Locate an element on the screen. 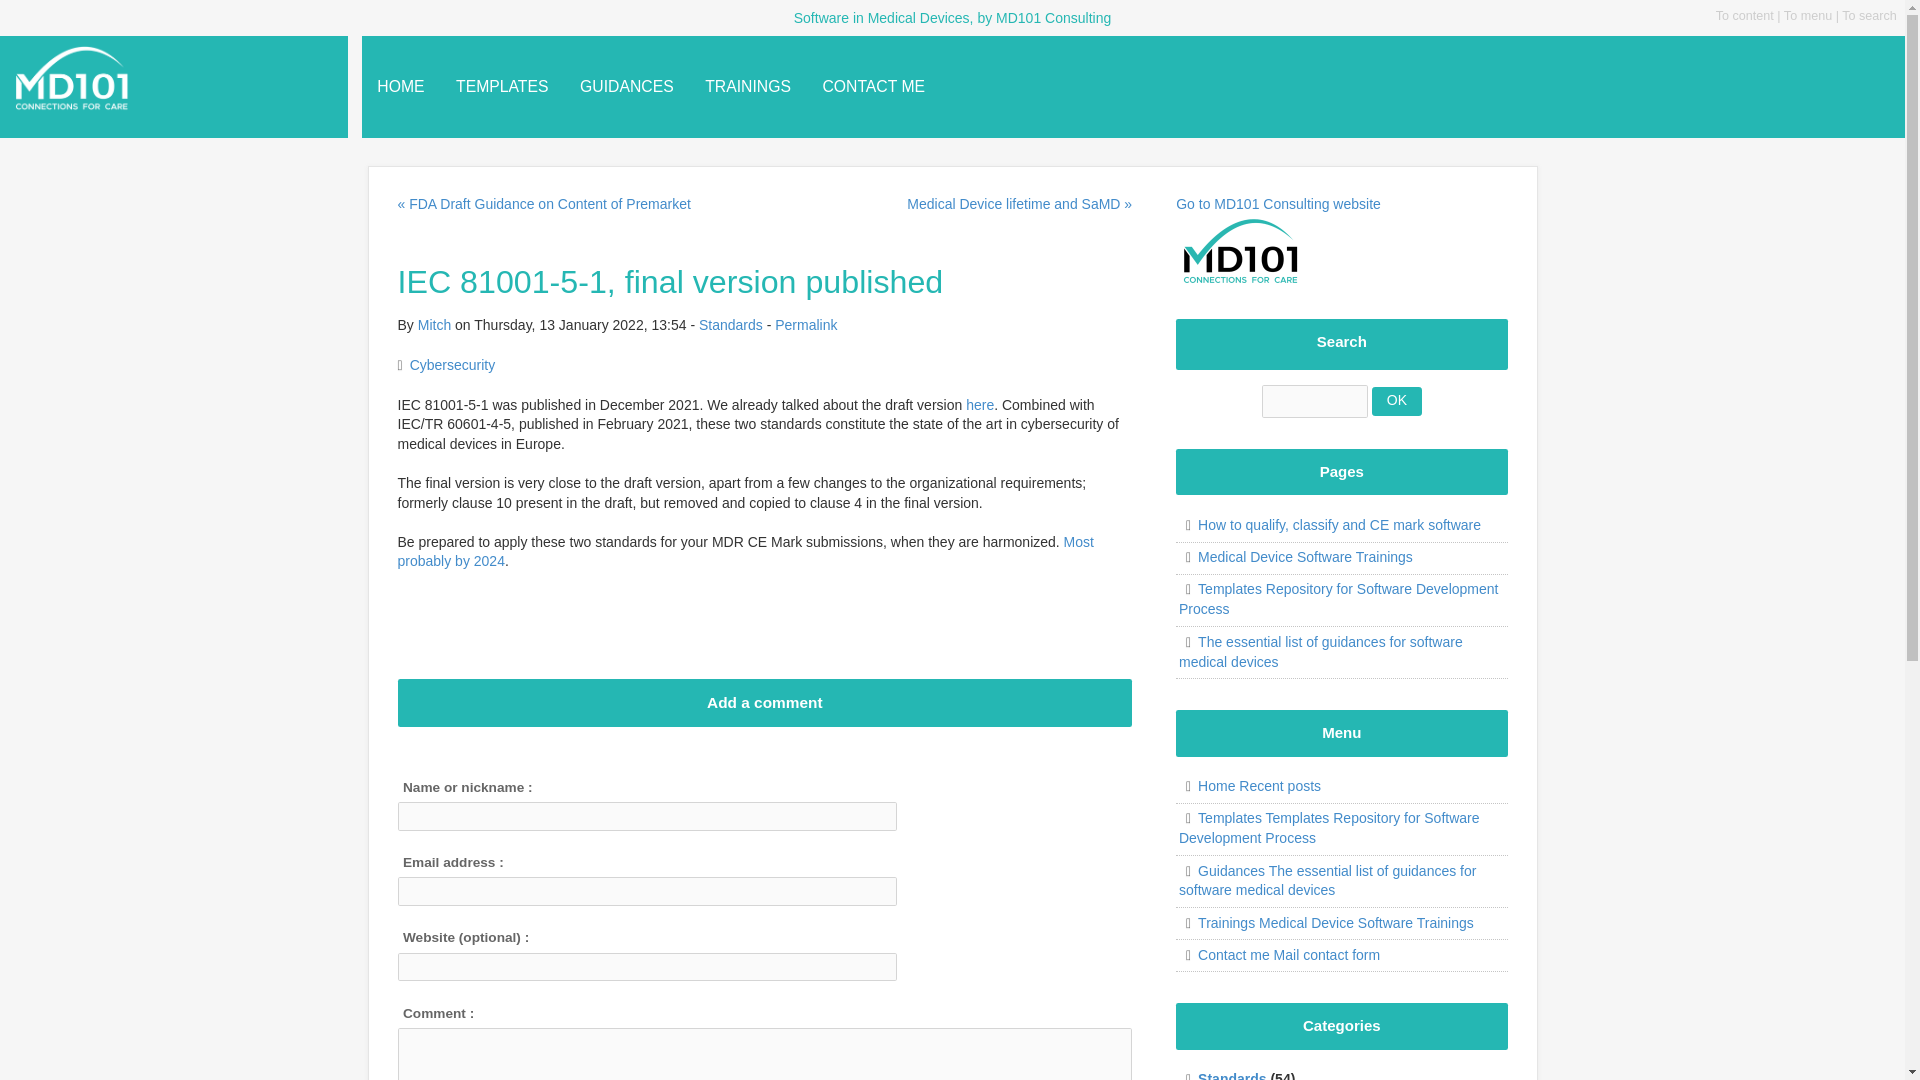  TRAININGS is located at coordinates (748, 86).